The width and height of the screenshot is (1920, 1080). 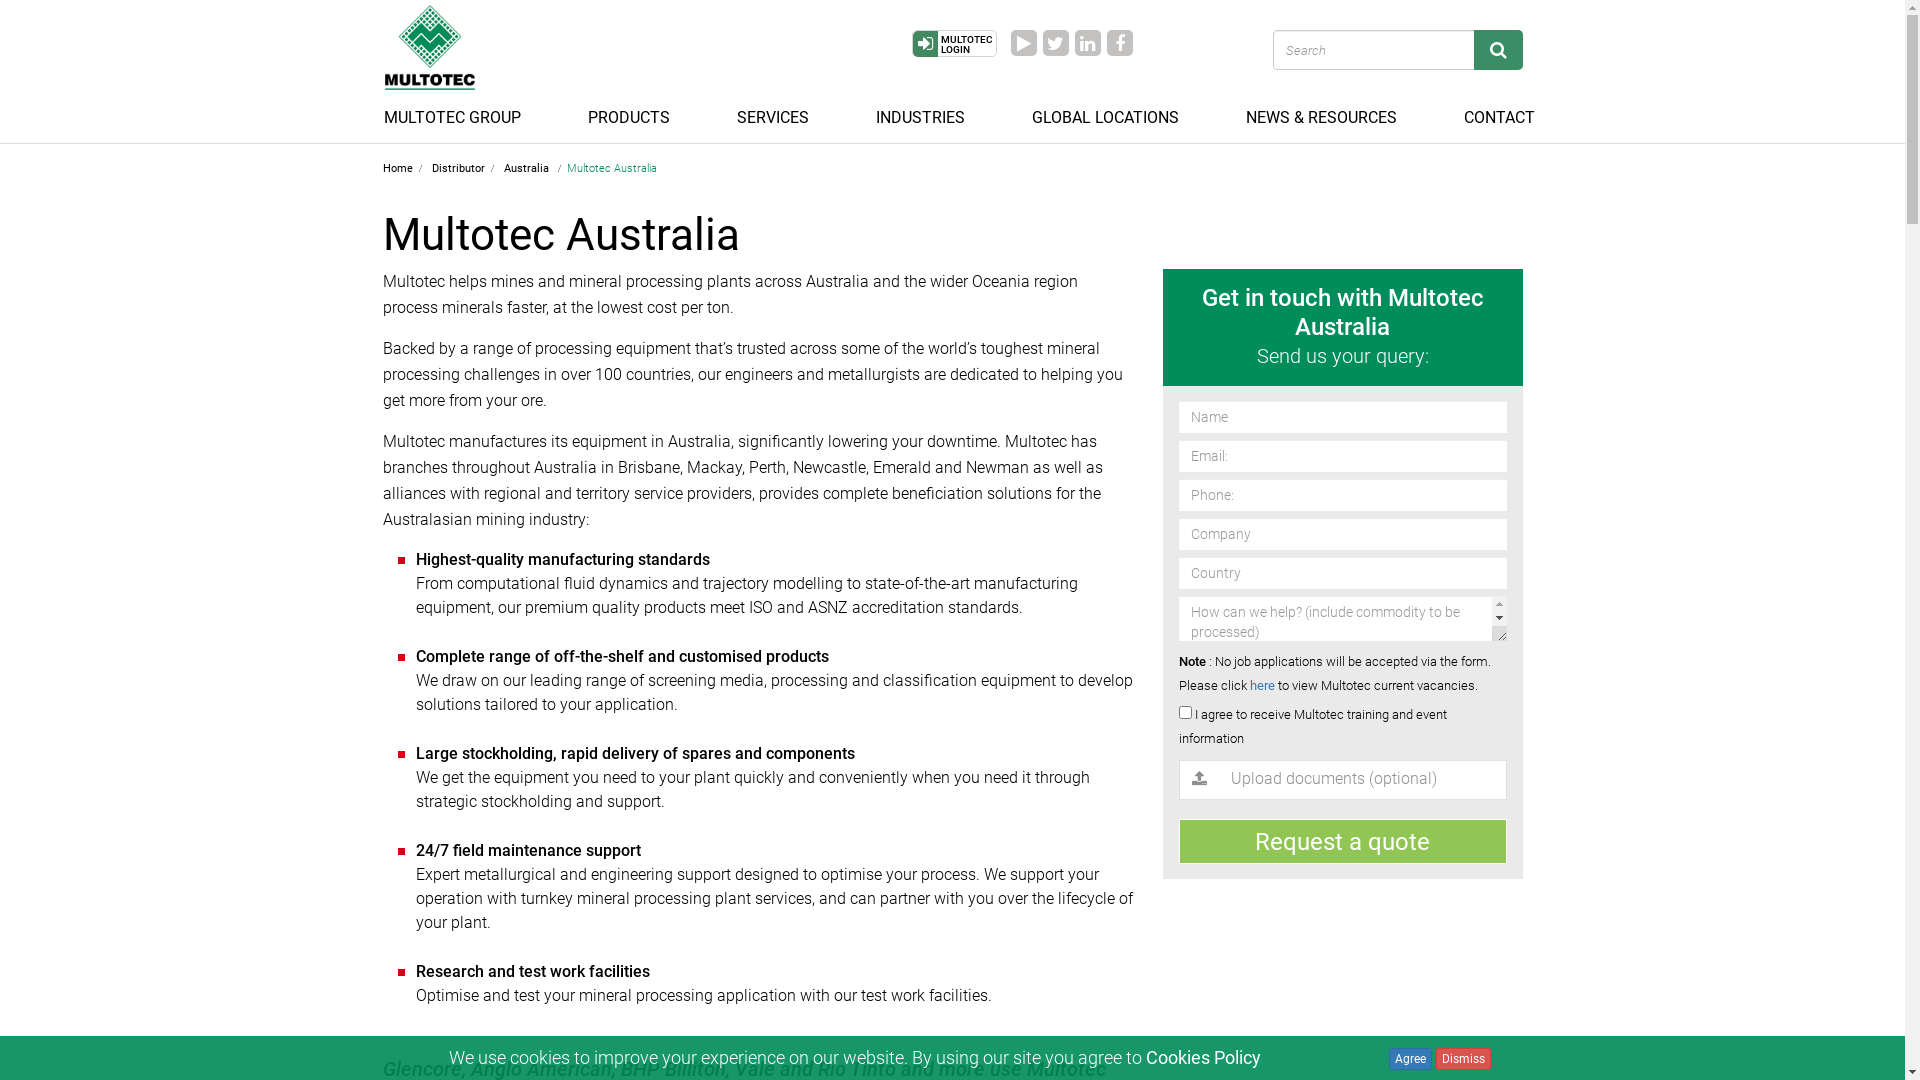 I want to click on SERVICES, so click(x=782, y=114).